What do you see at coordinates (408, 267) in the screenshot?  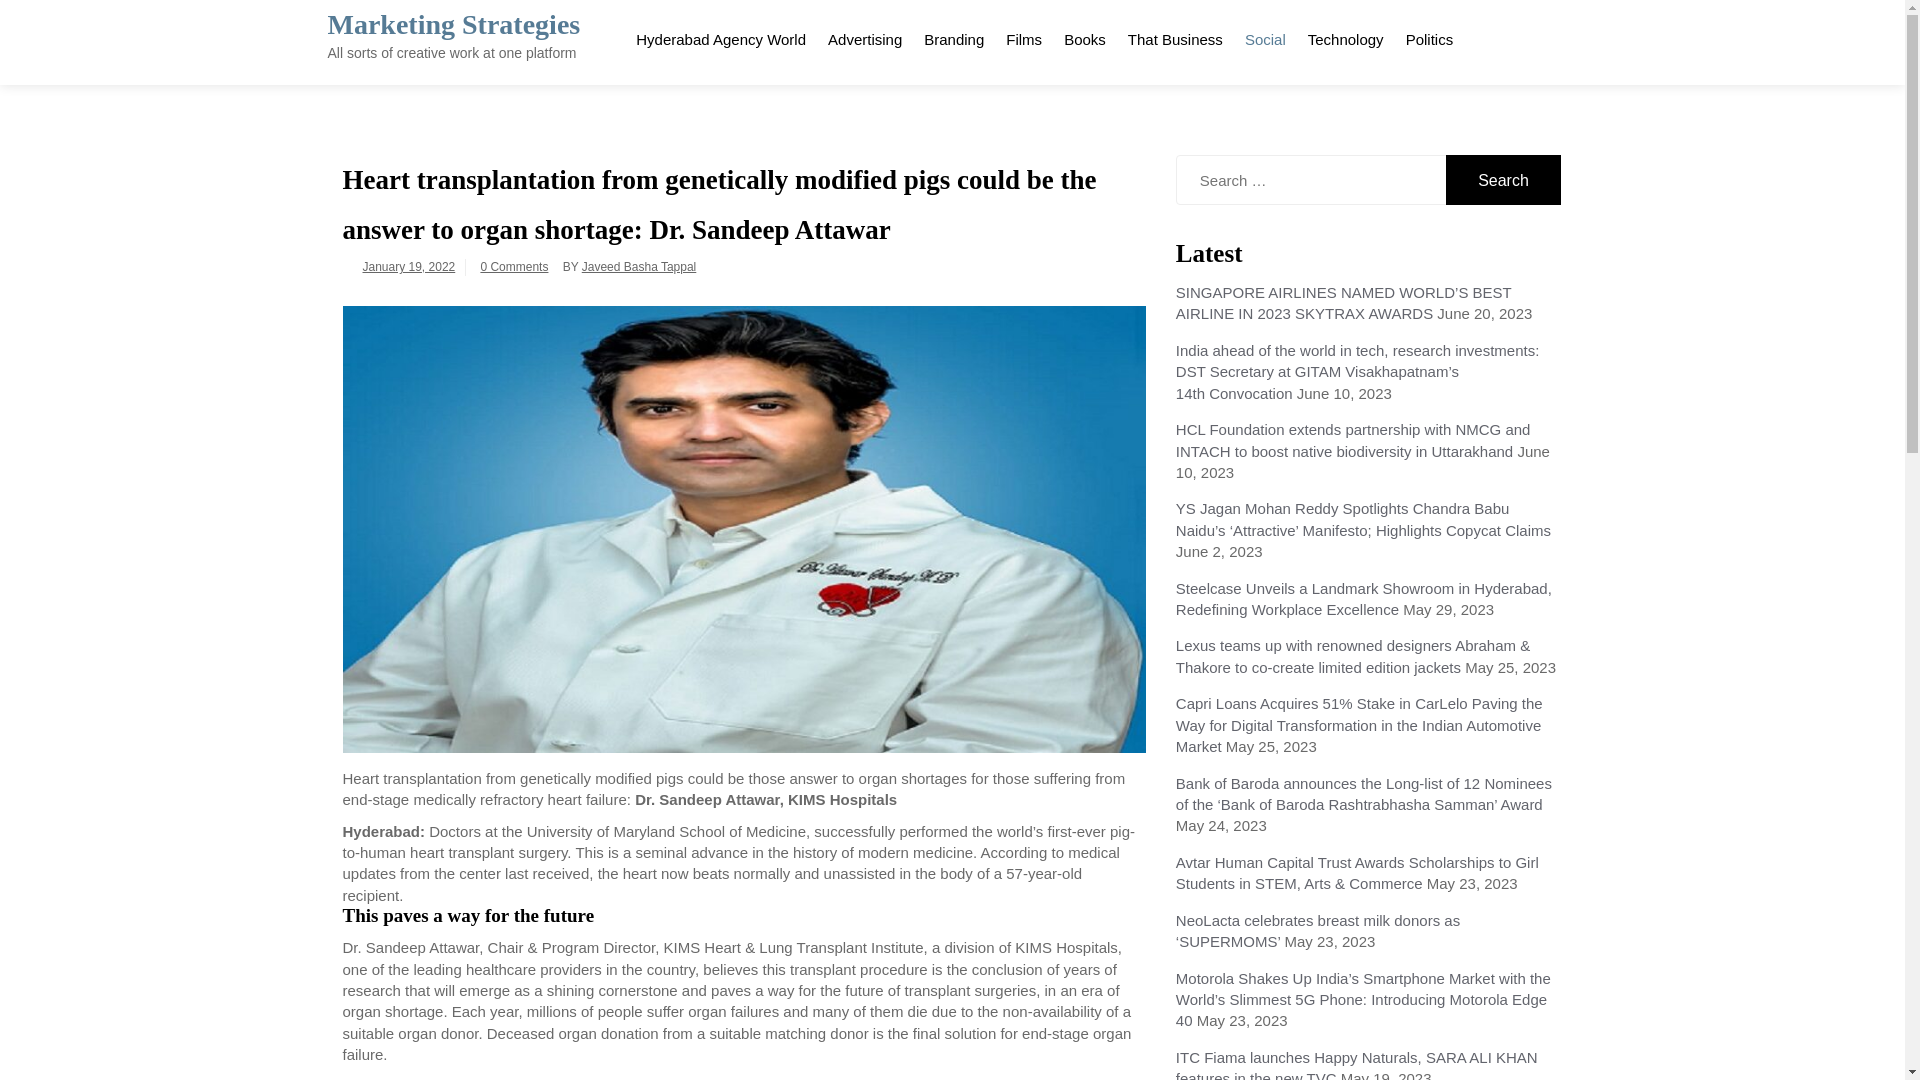 I see `January 19, 2022` at bounding box center [408, 267].